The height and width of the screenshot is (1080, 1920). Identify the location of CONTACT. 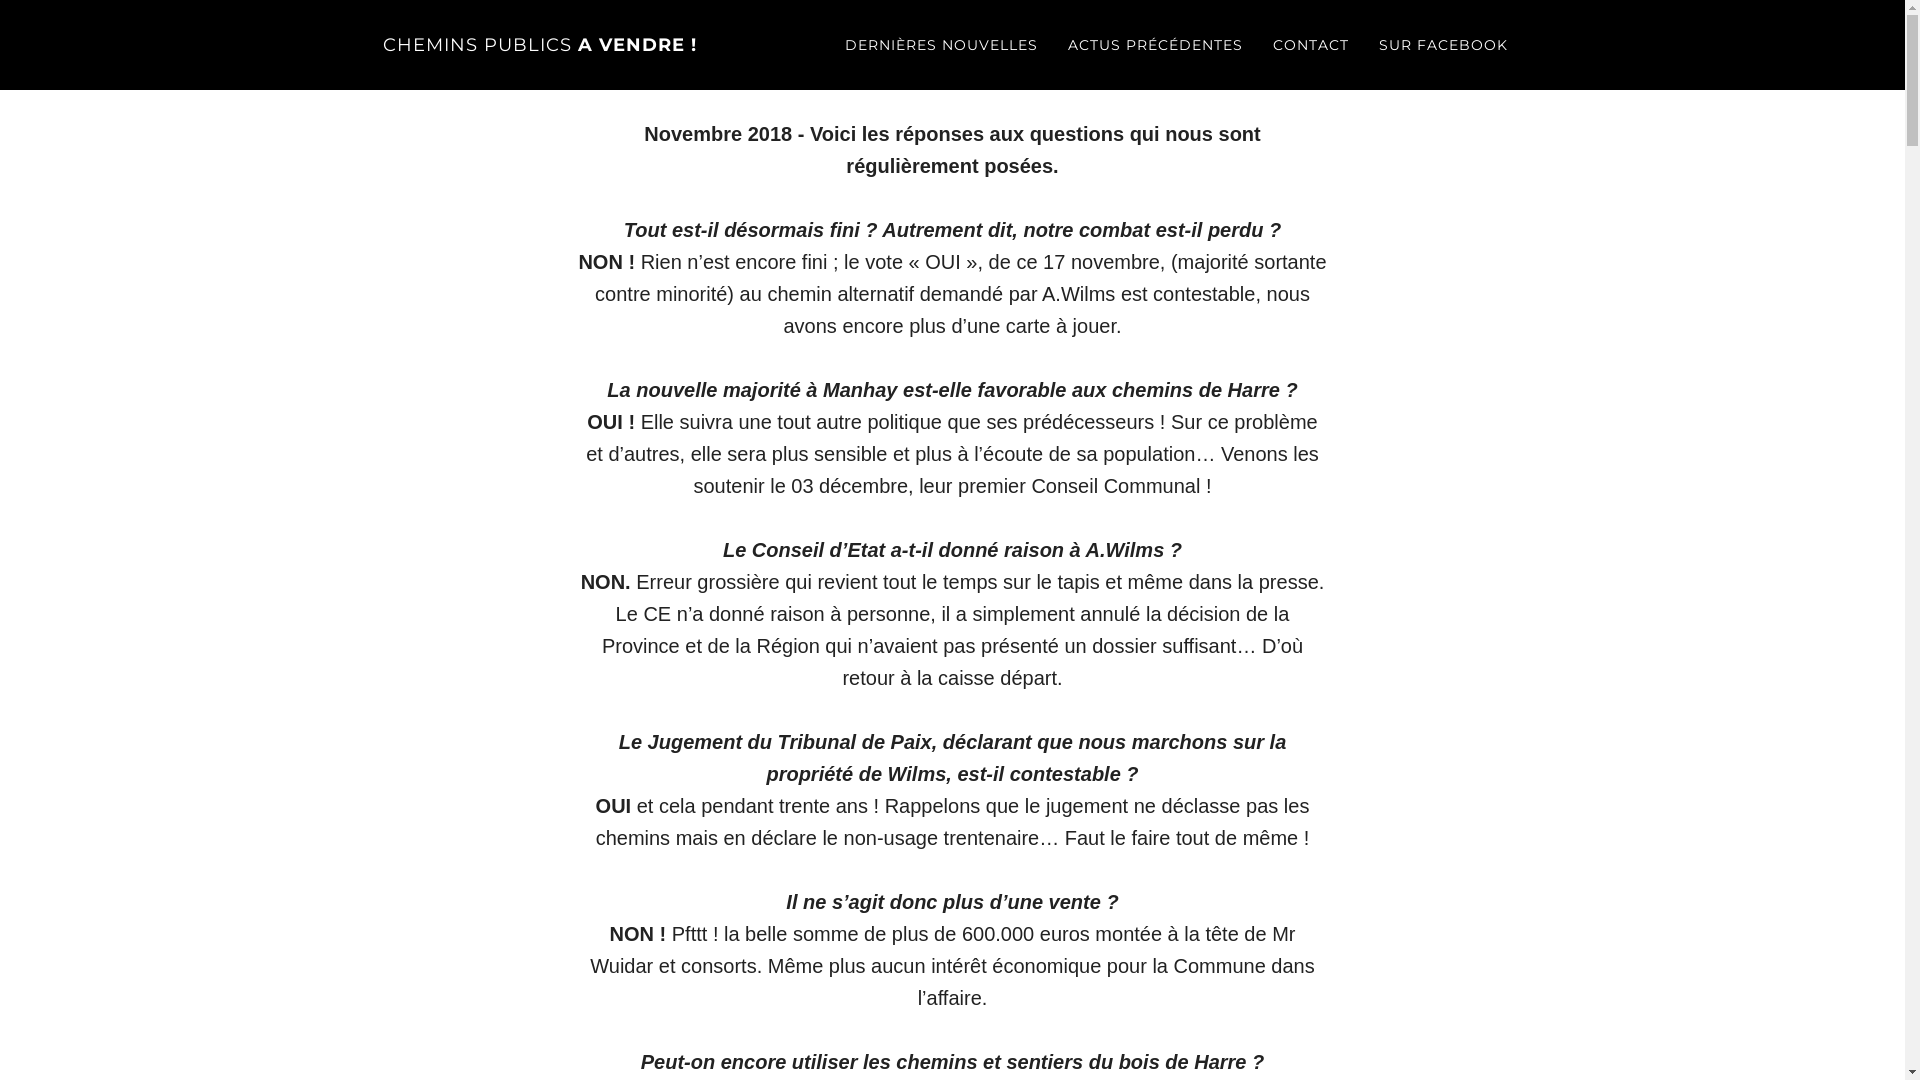
(1311, 45).